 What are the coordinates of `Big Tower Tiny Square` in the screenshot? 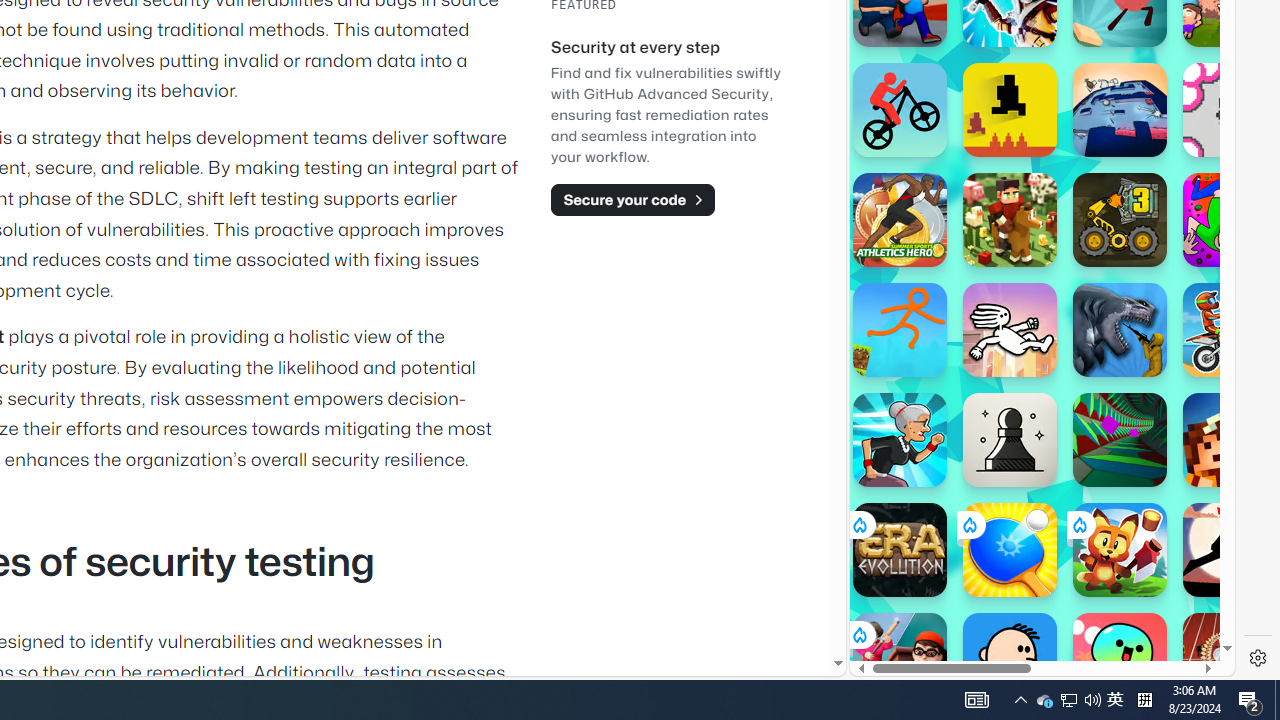 It's located at (1120, 110).